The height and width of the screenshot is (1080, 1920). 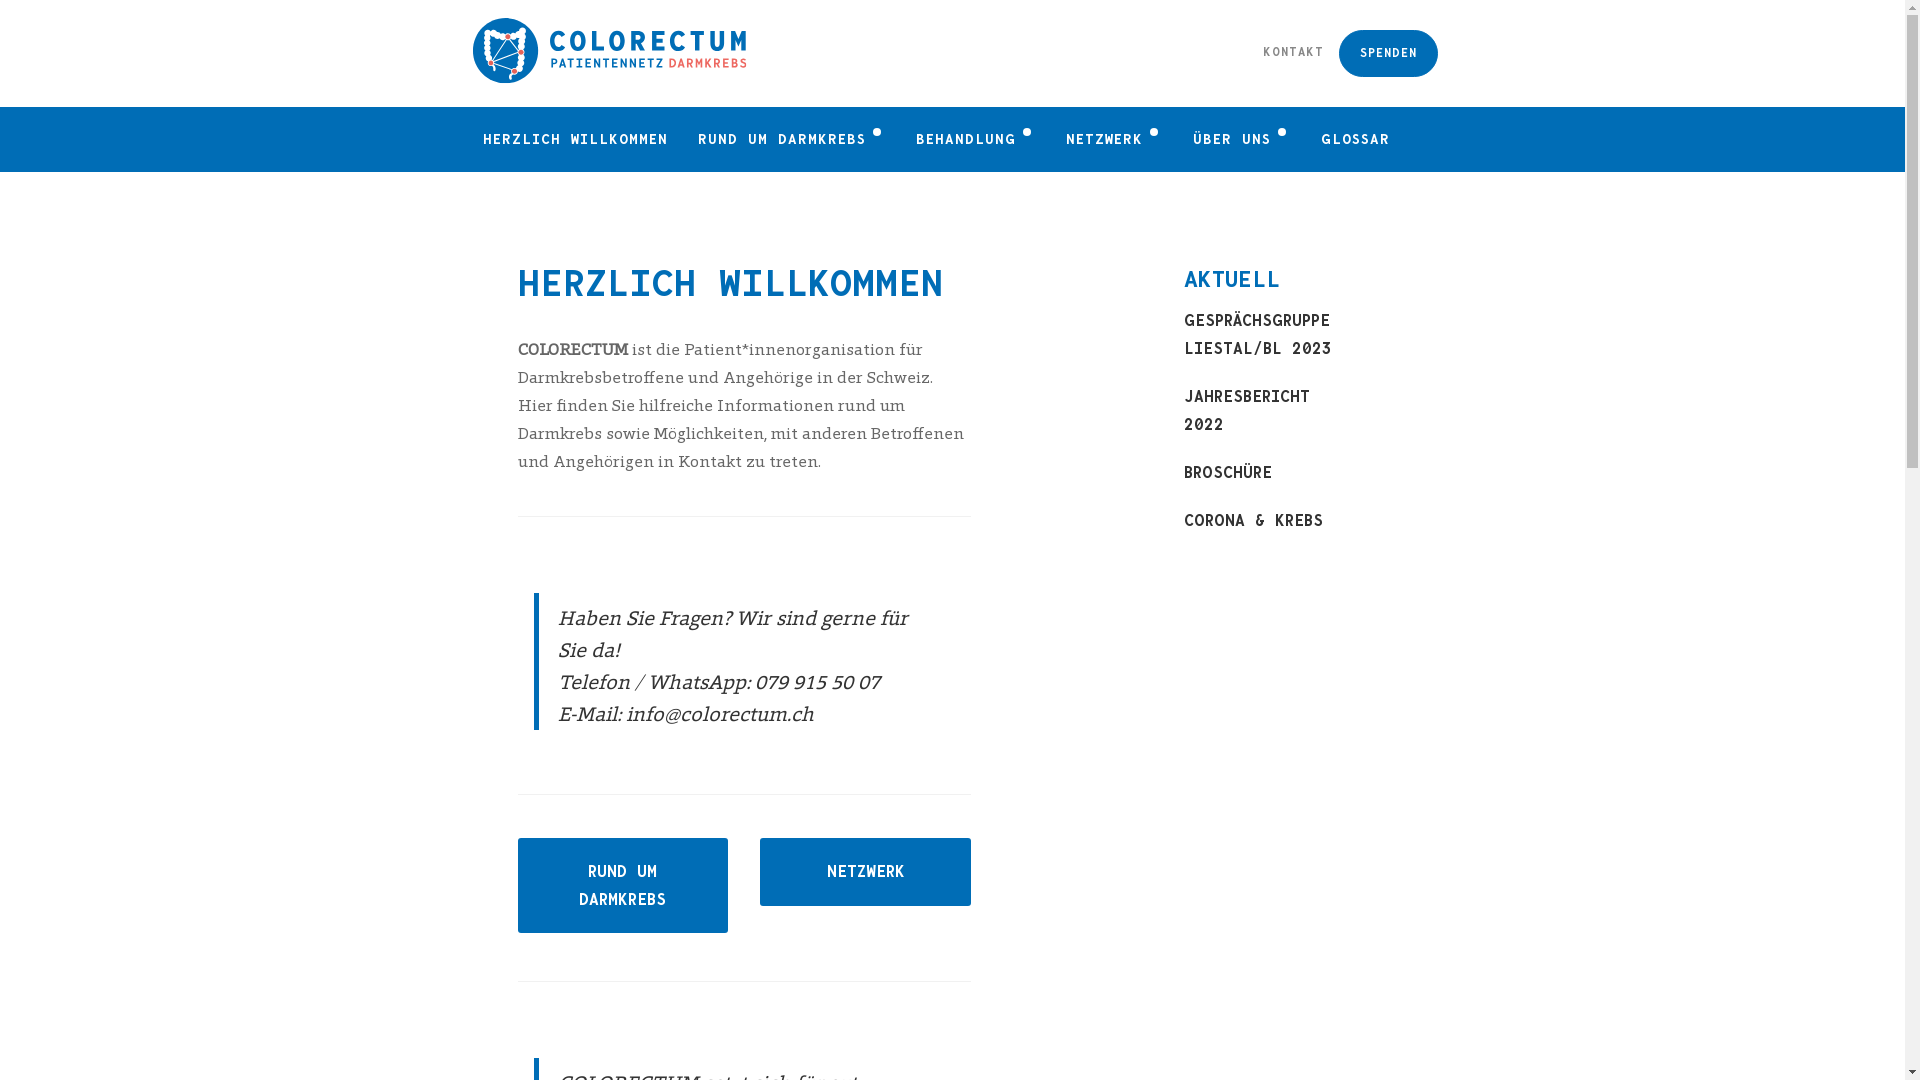 What do you see at coordinates (1260, 411) in the screenshot?
I see `JAHRESBERICHT 2022` at bounding box center [1260, 411].